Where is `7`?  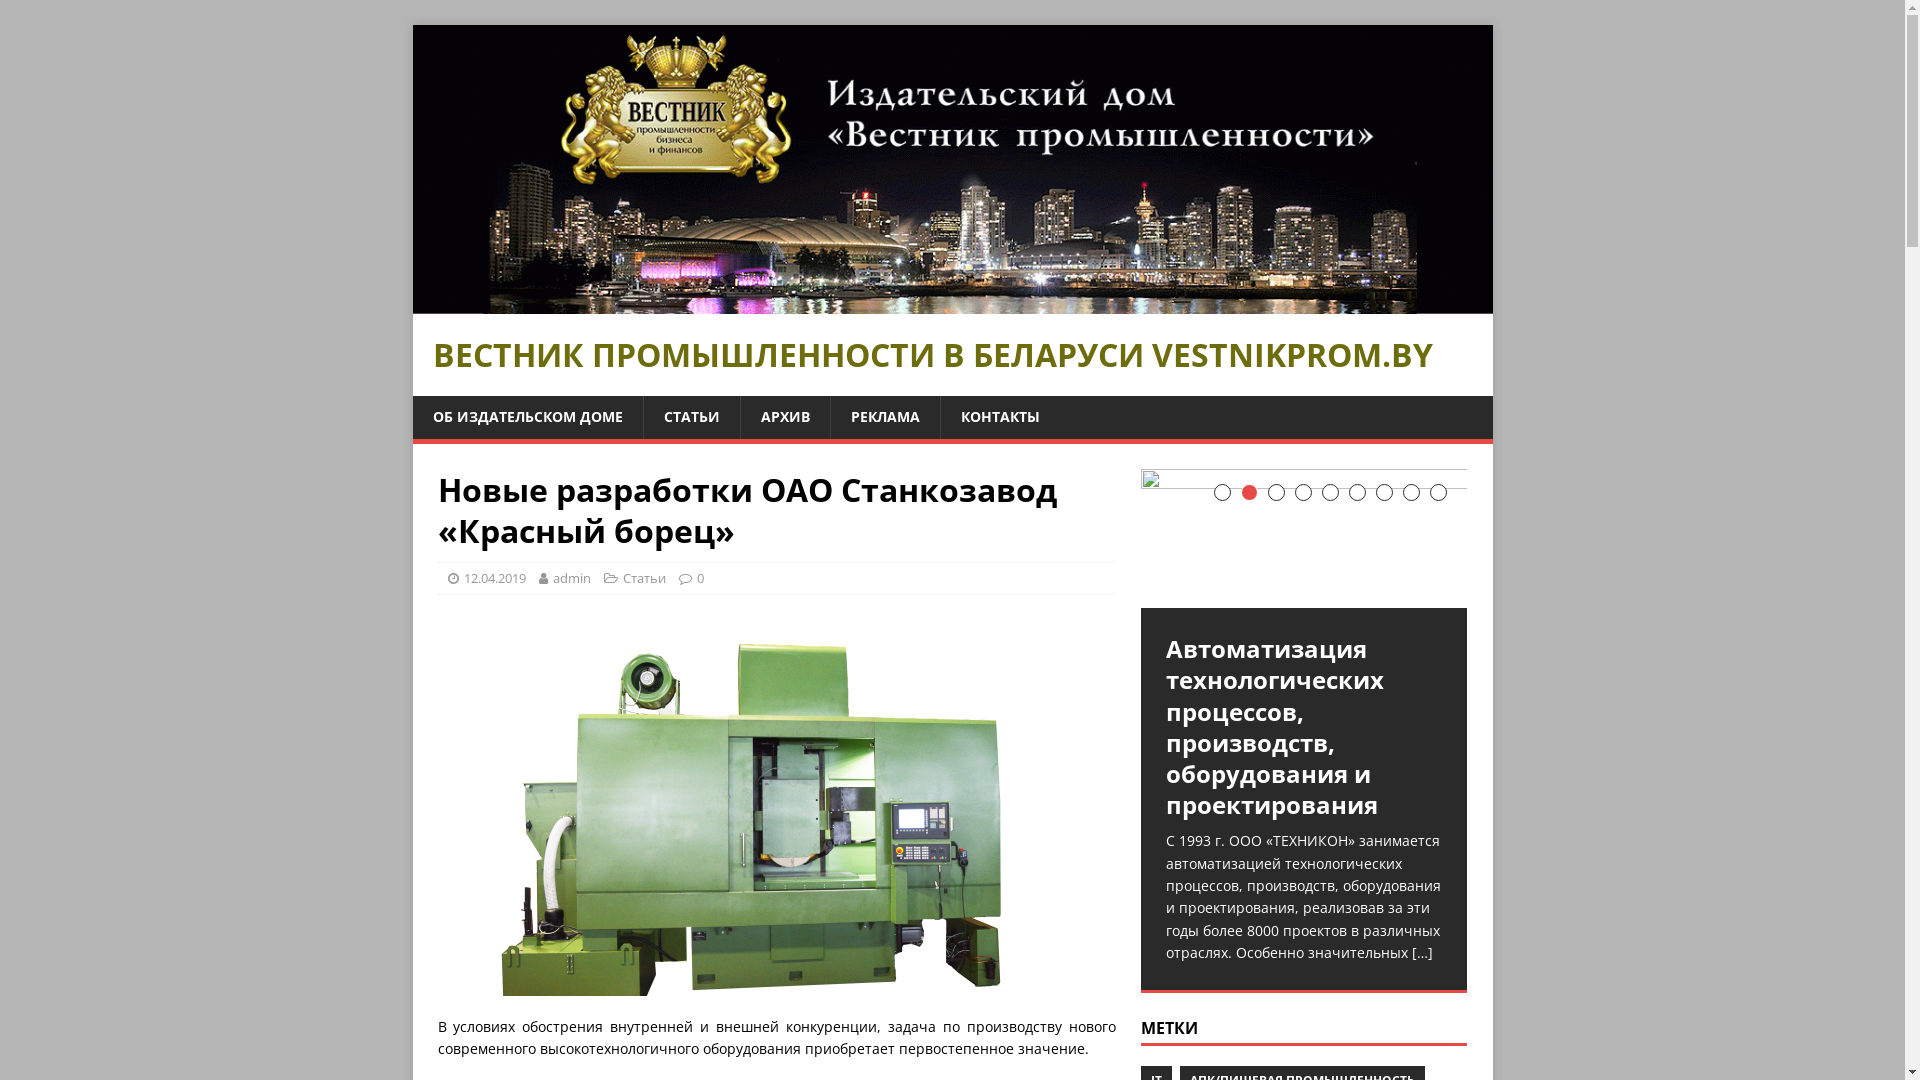 7 is located at coordinates (1384, 492).